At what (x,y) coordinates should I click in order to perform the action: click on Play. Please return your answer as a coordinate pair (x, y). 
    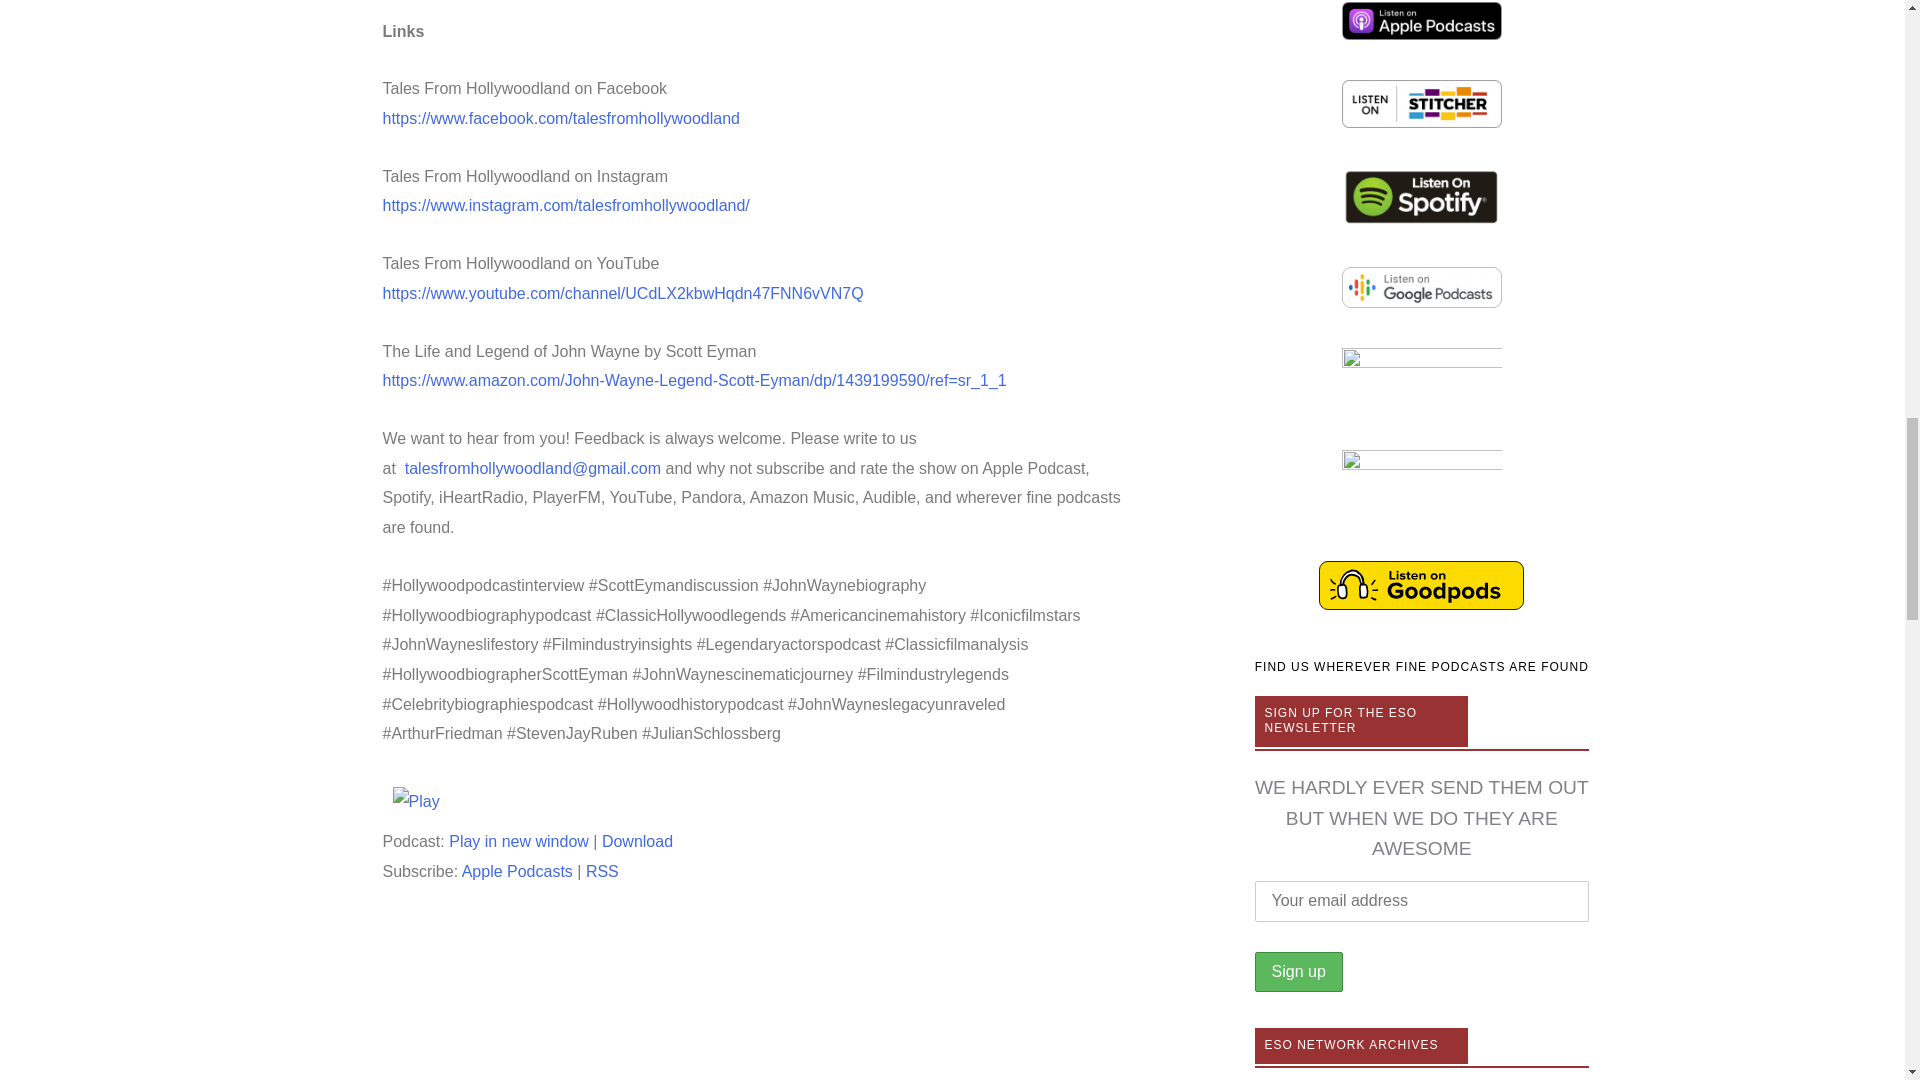
    Looking at the image, I should click on (416, 800).